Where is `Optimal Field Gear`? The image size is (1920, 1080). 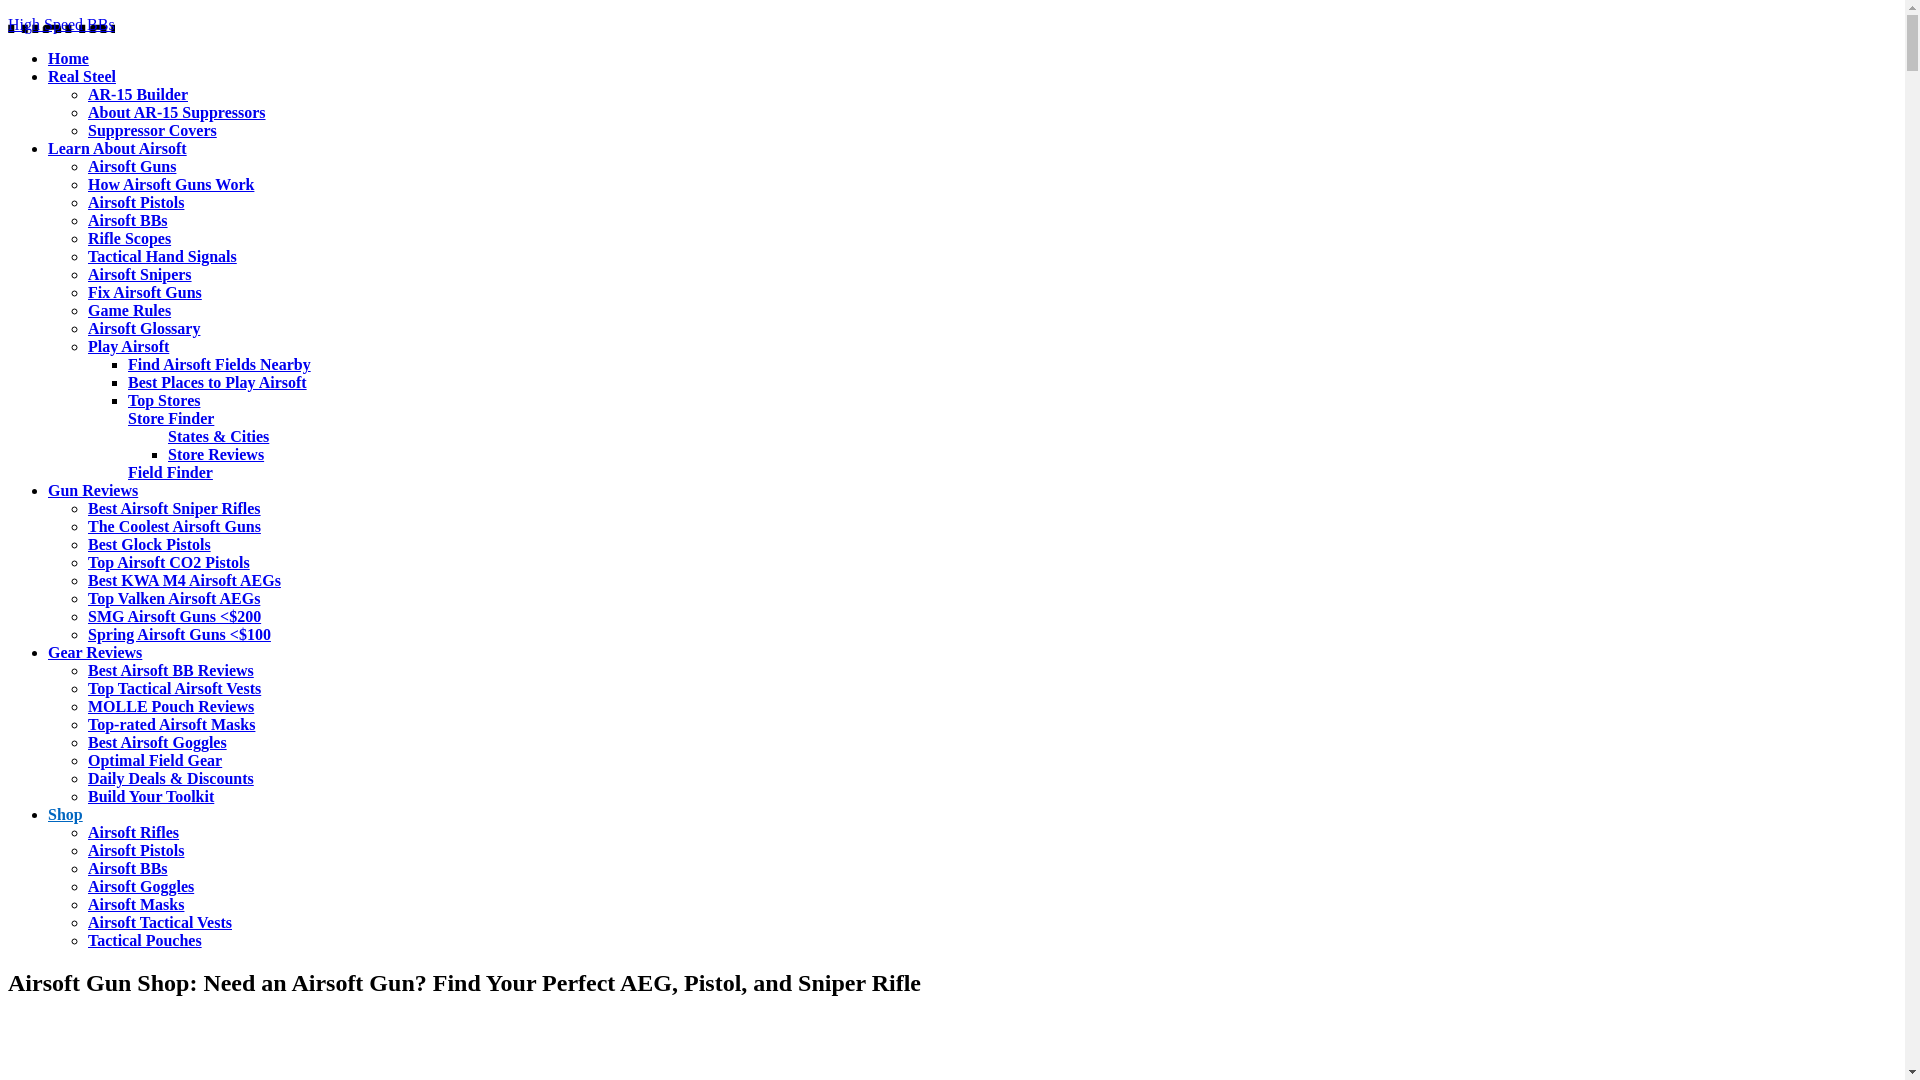
Optimal Field Gear is located at coordinates (155, 760).